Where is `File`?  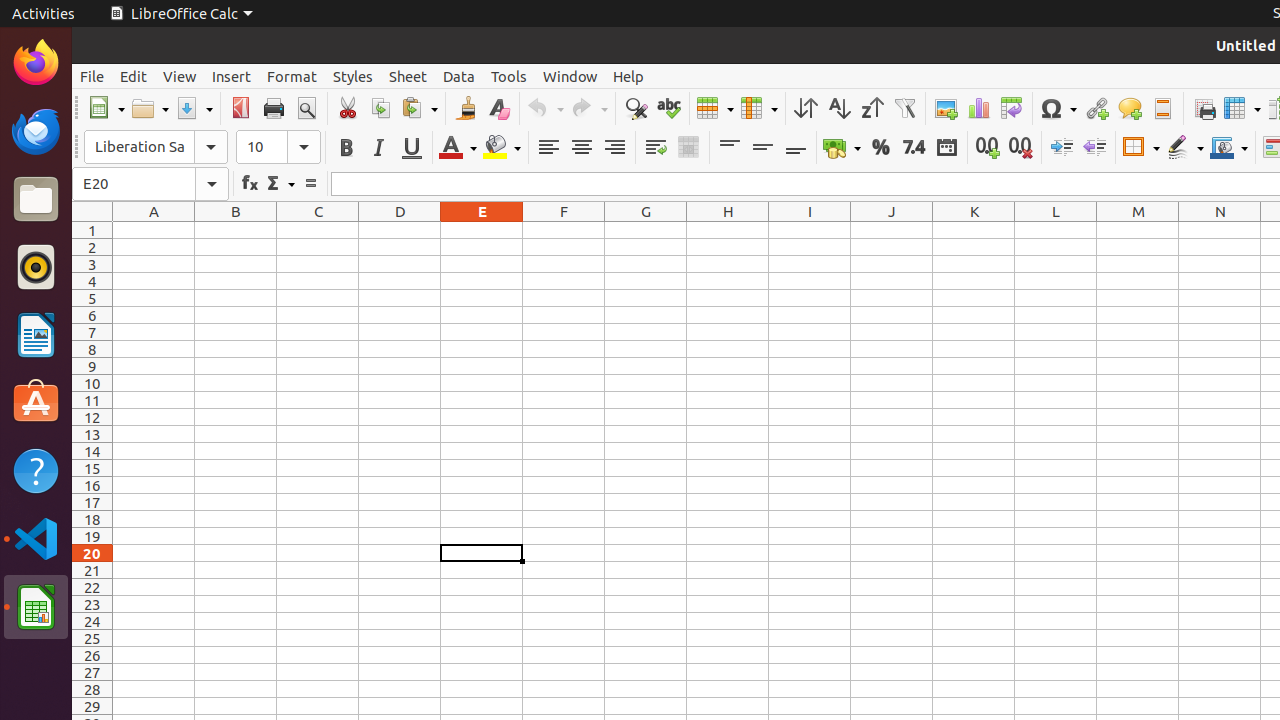
File is located at coordinates (92, 76).